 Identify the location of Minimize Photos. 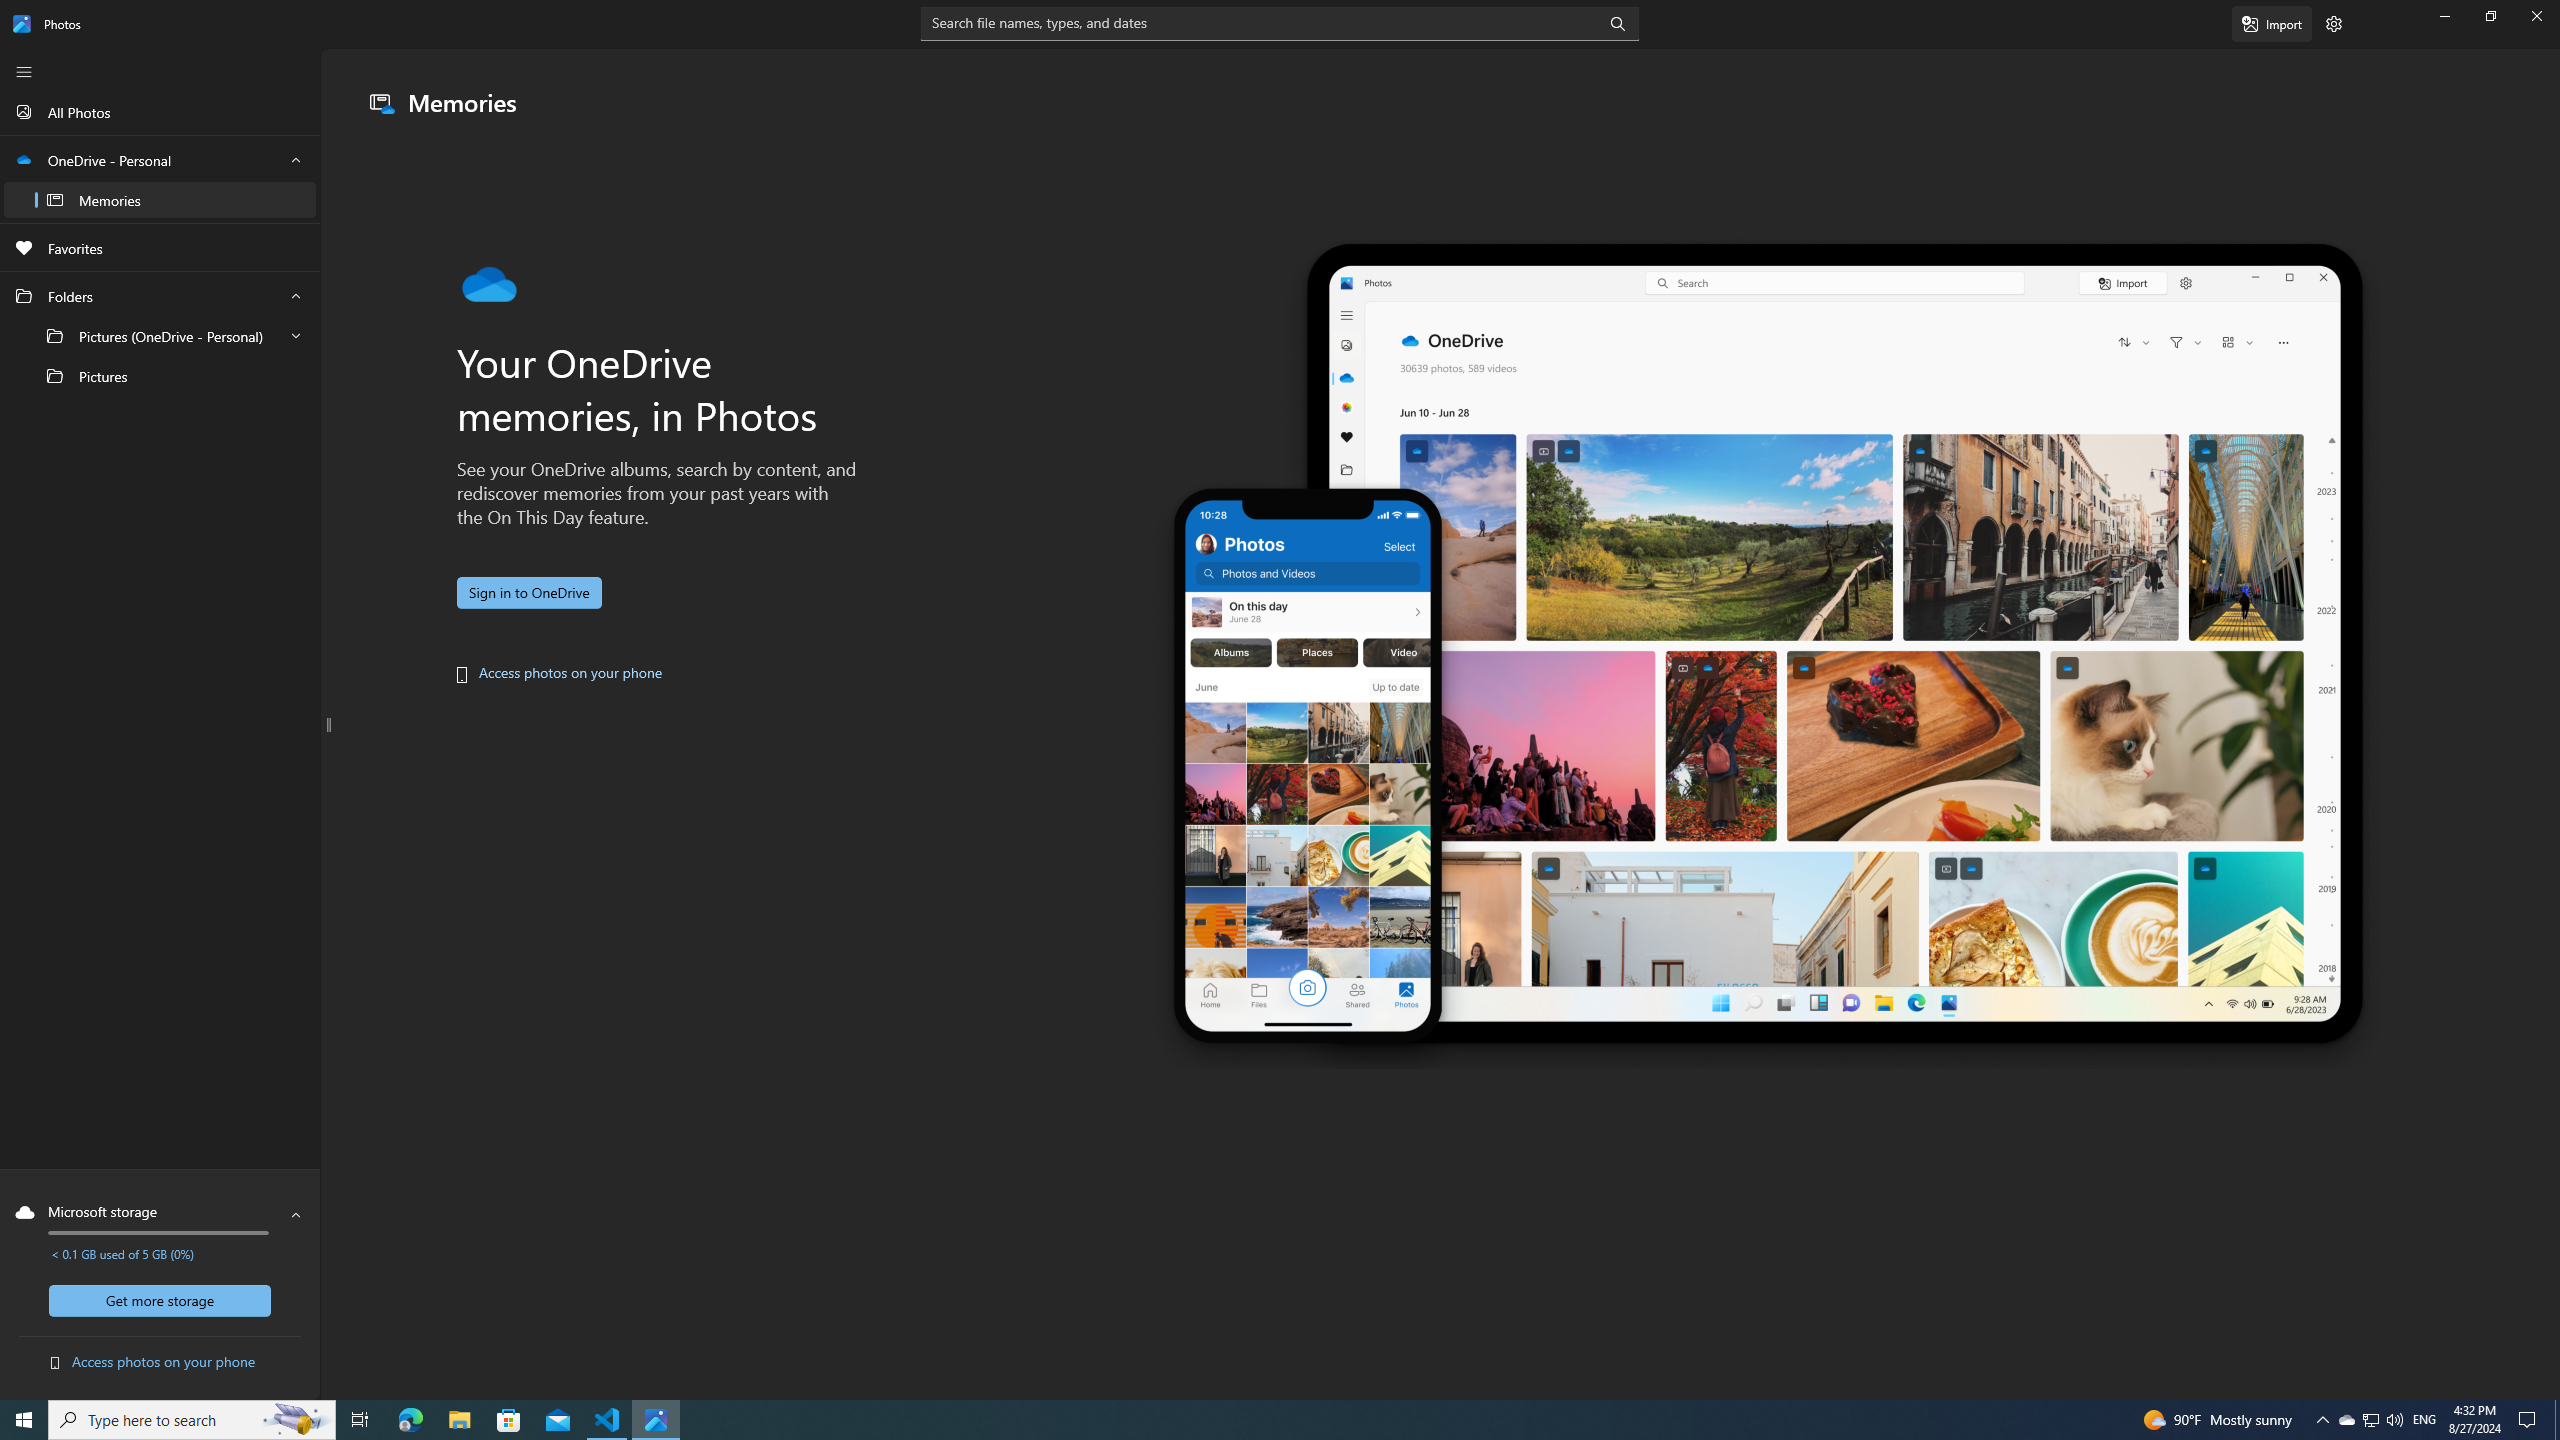
(160, 1300).